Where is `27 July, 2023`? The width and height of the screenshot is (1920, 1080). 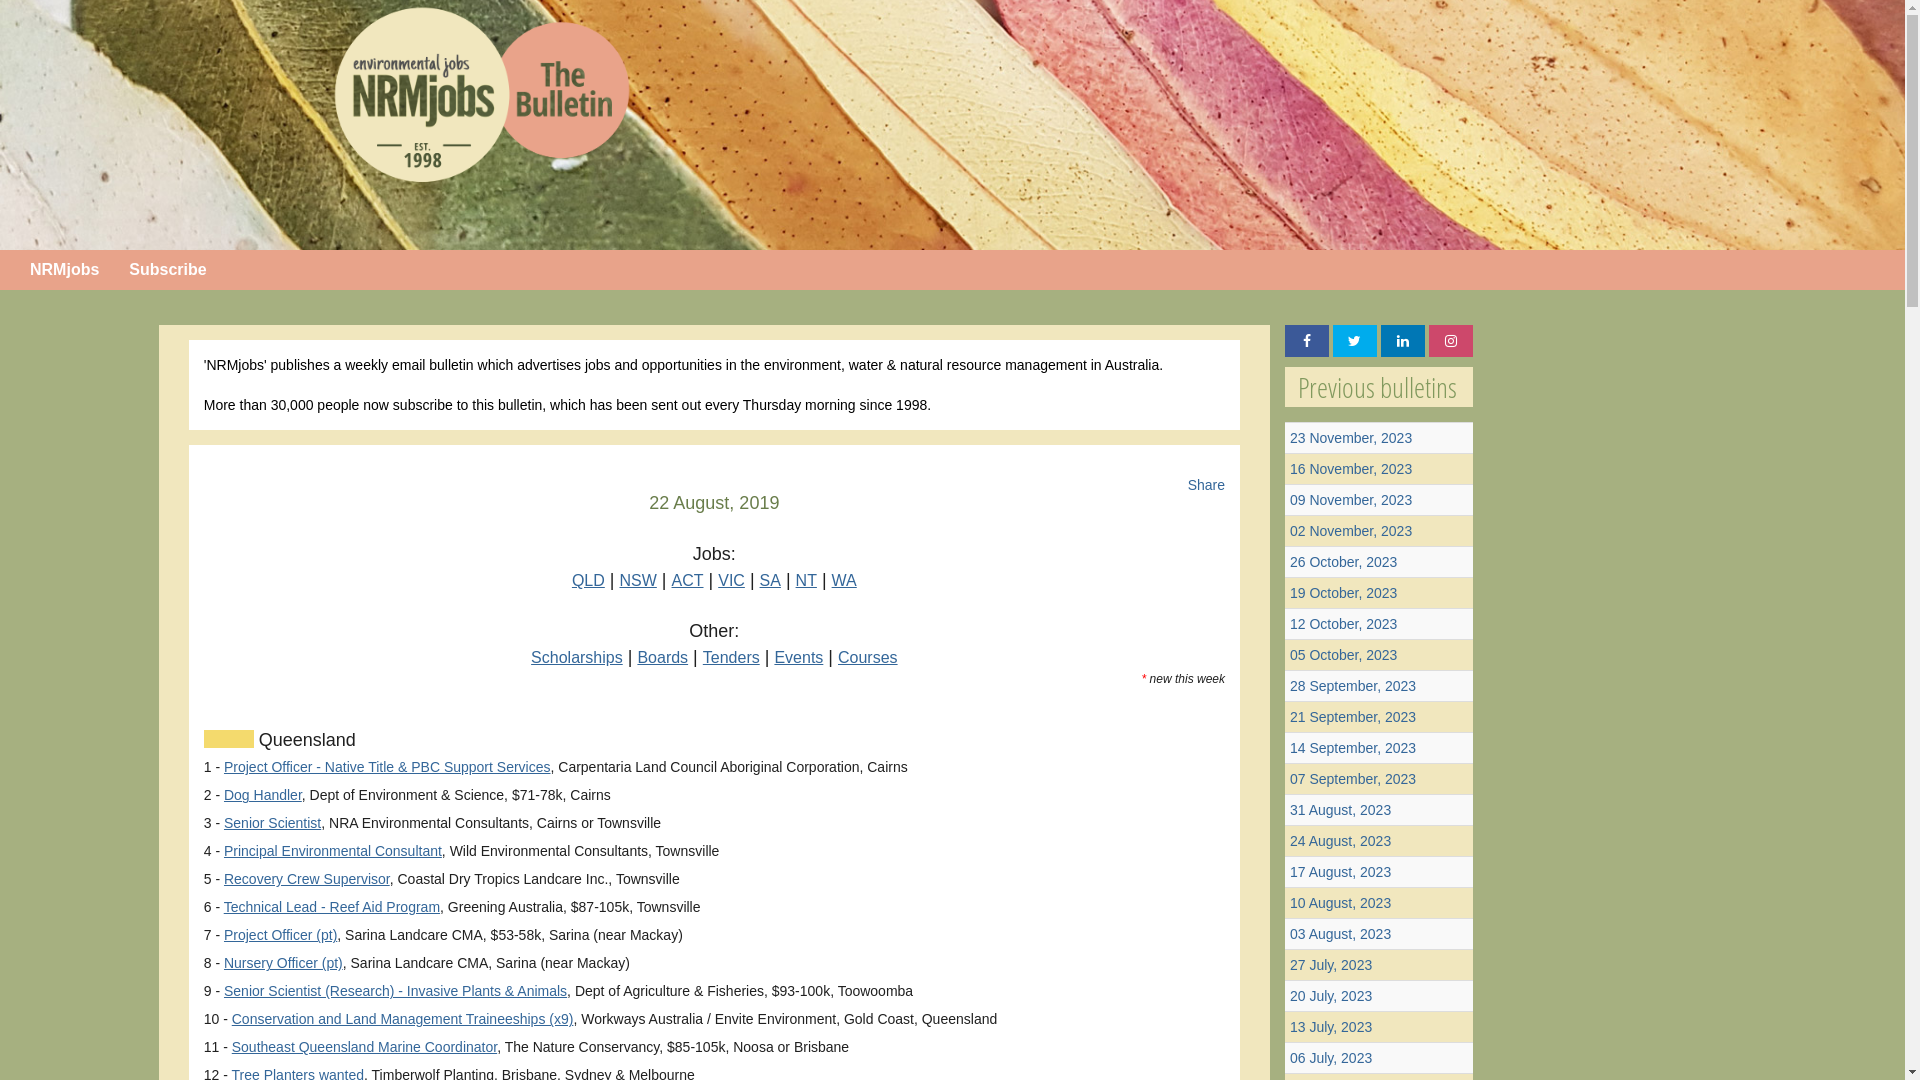 27 July, 2023 is located at coordinates (1331, 965).